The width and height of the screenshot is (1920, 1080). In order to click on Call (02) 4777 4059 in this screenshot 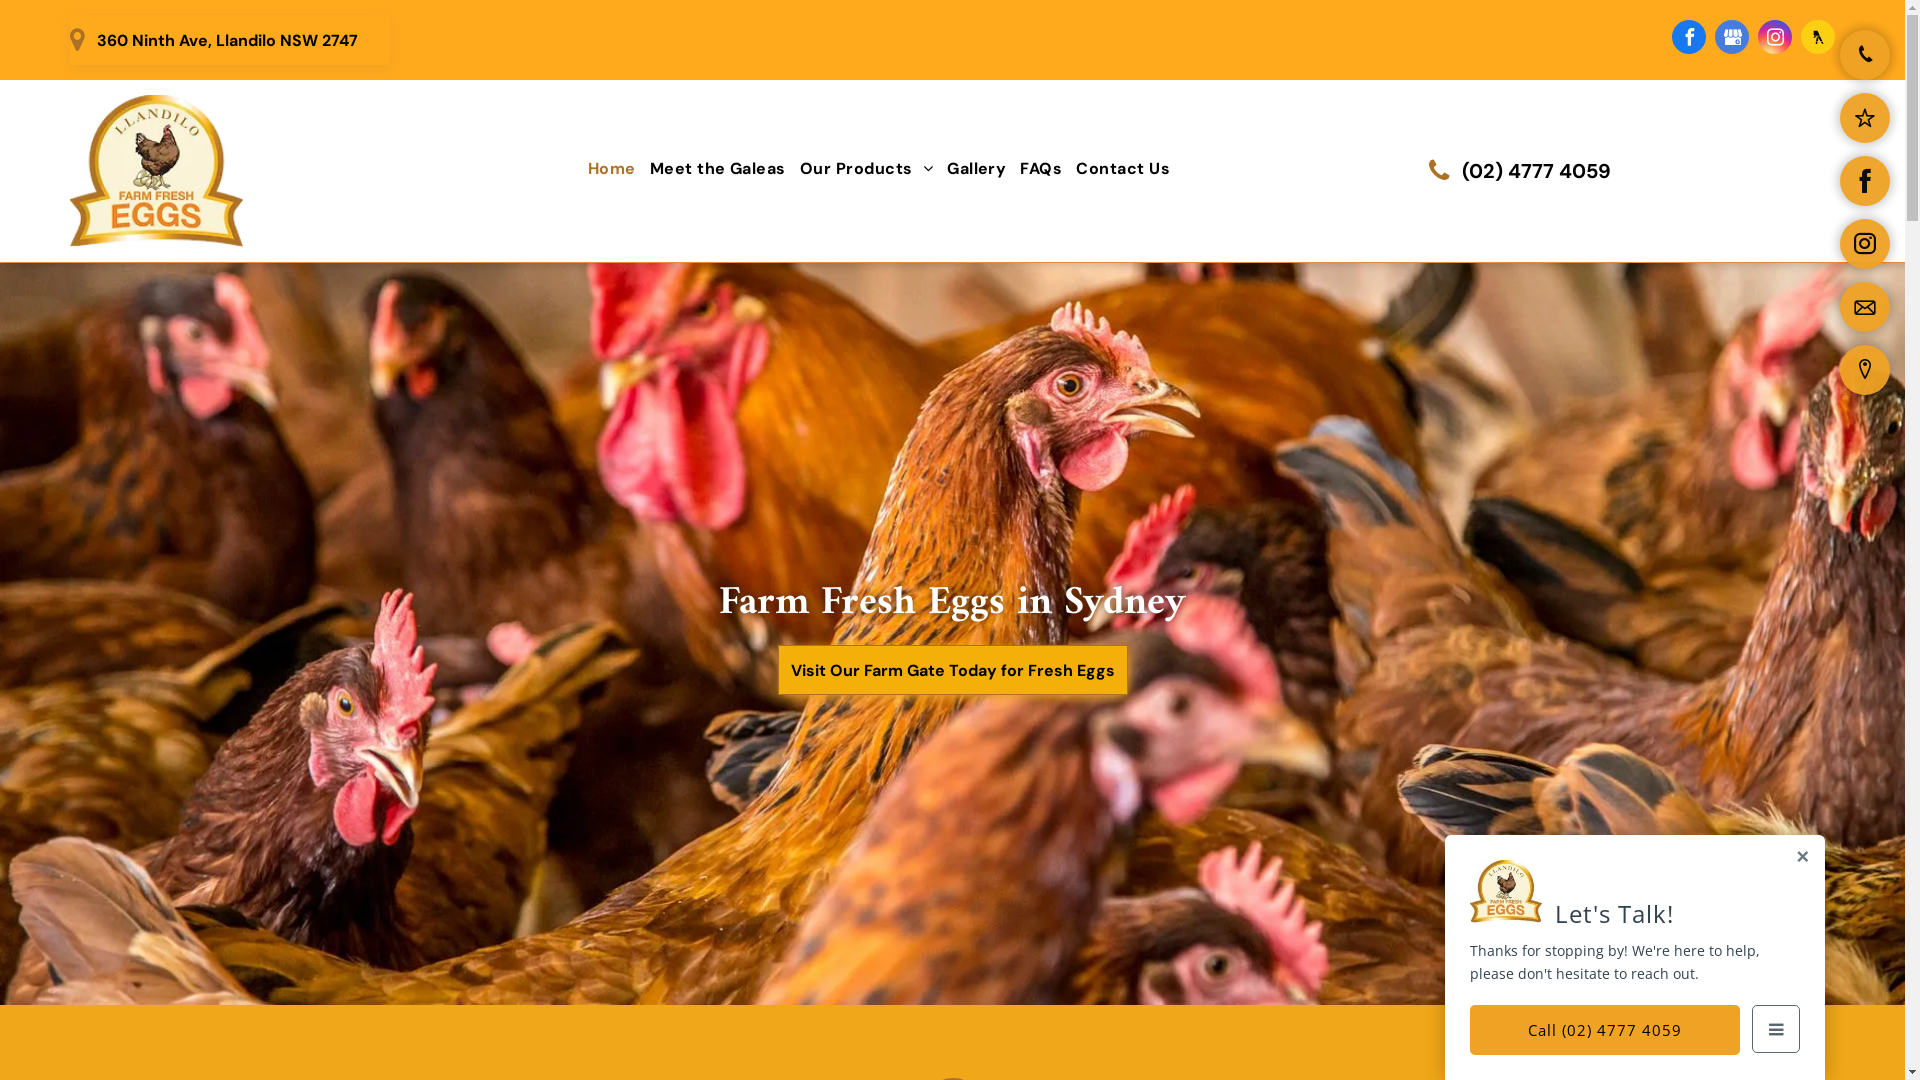, I will do `click(1605, 1030)`.